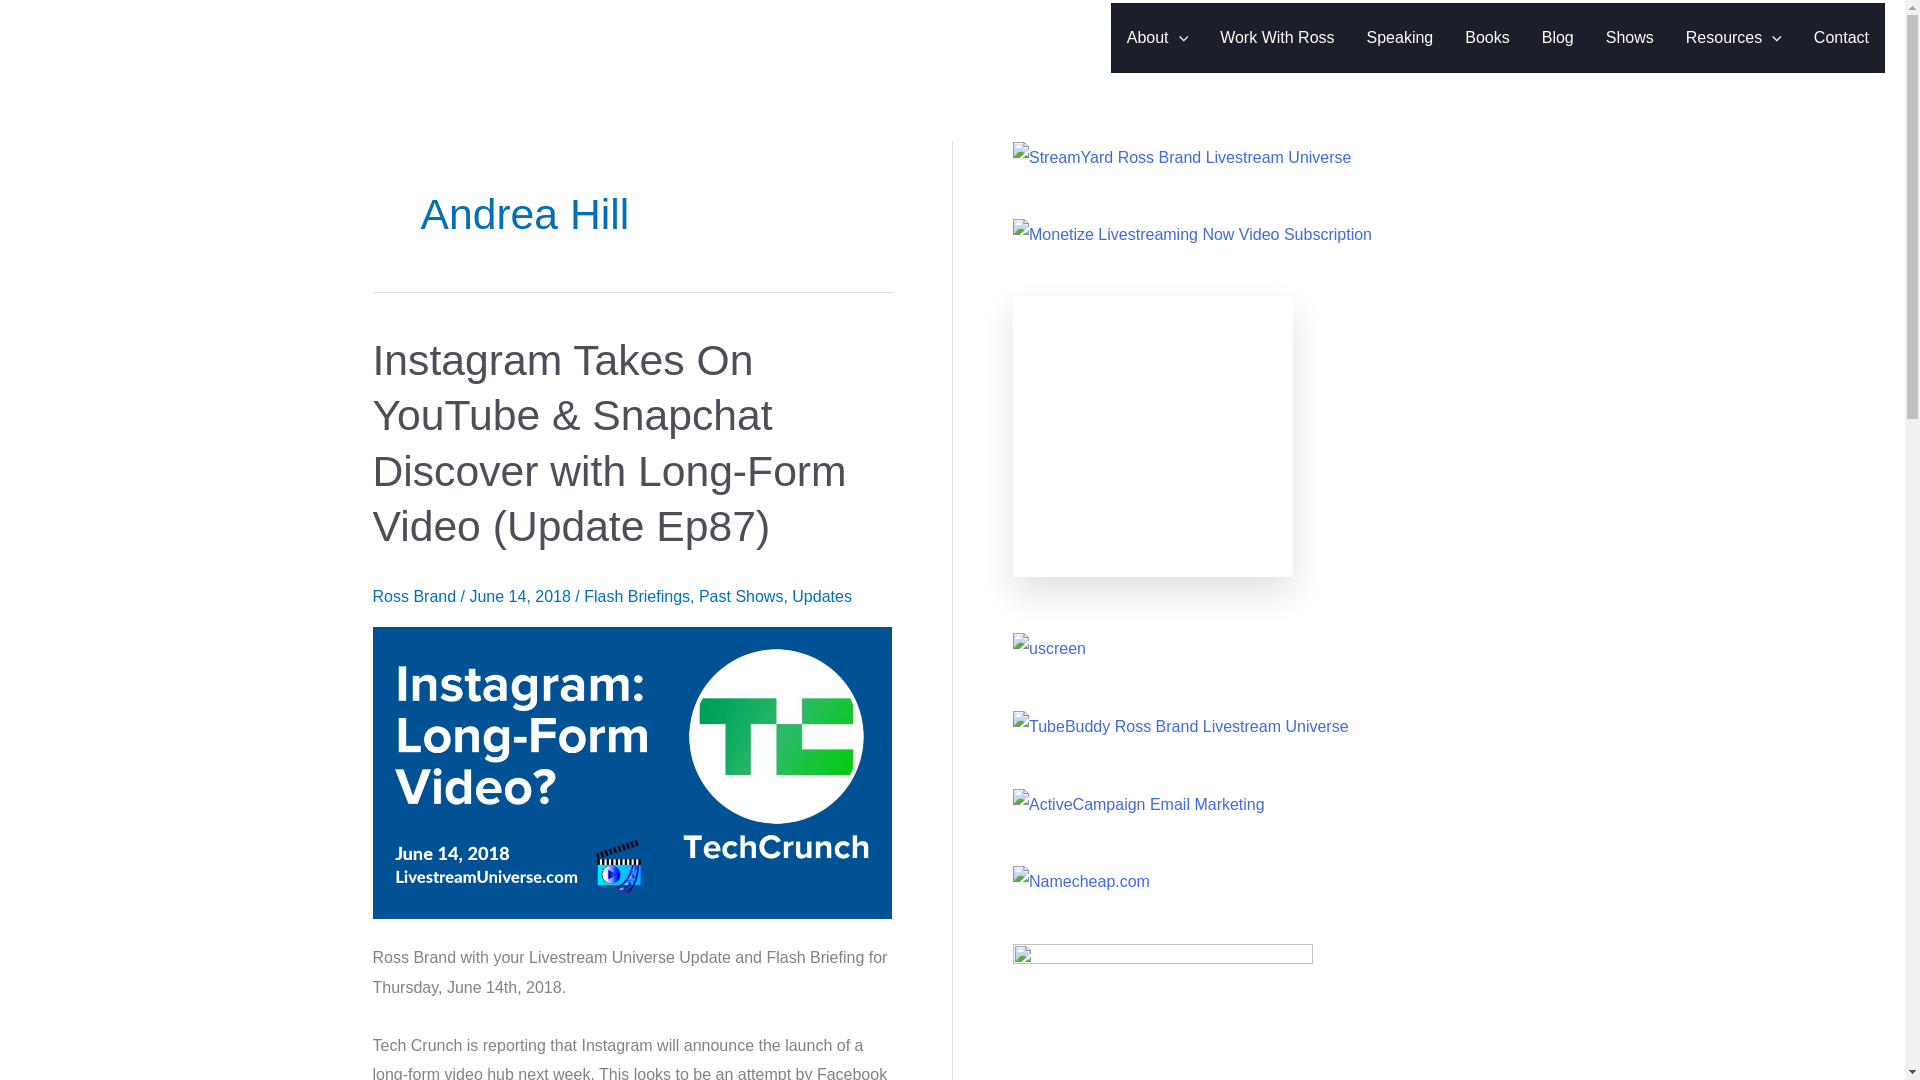  I want to click on Books, so click(1486, 38).